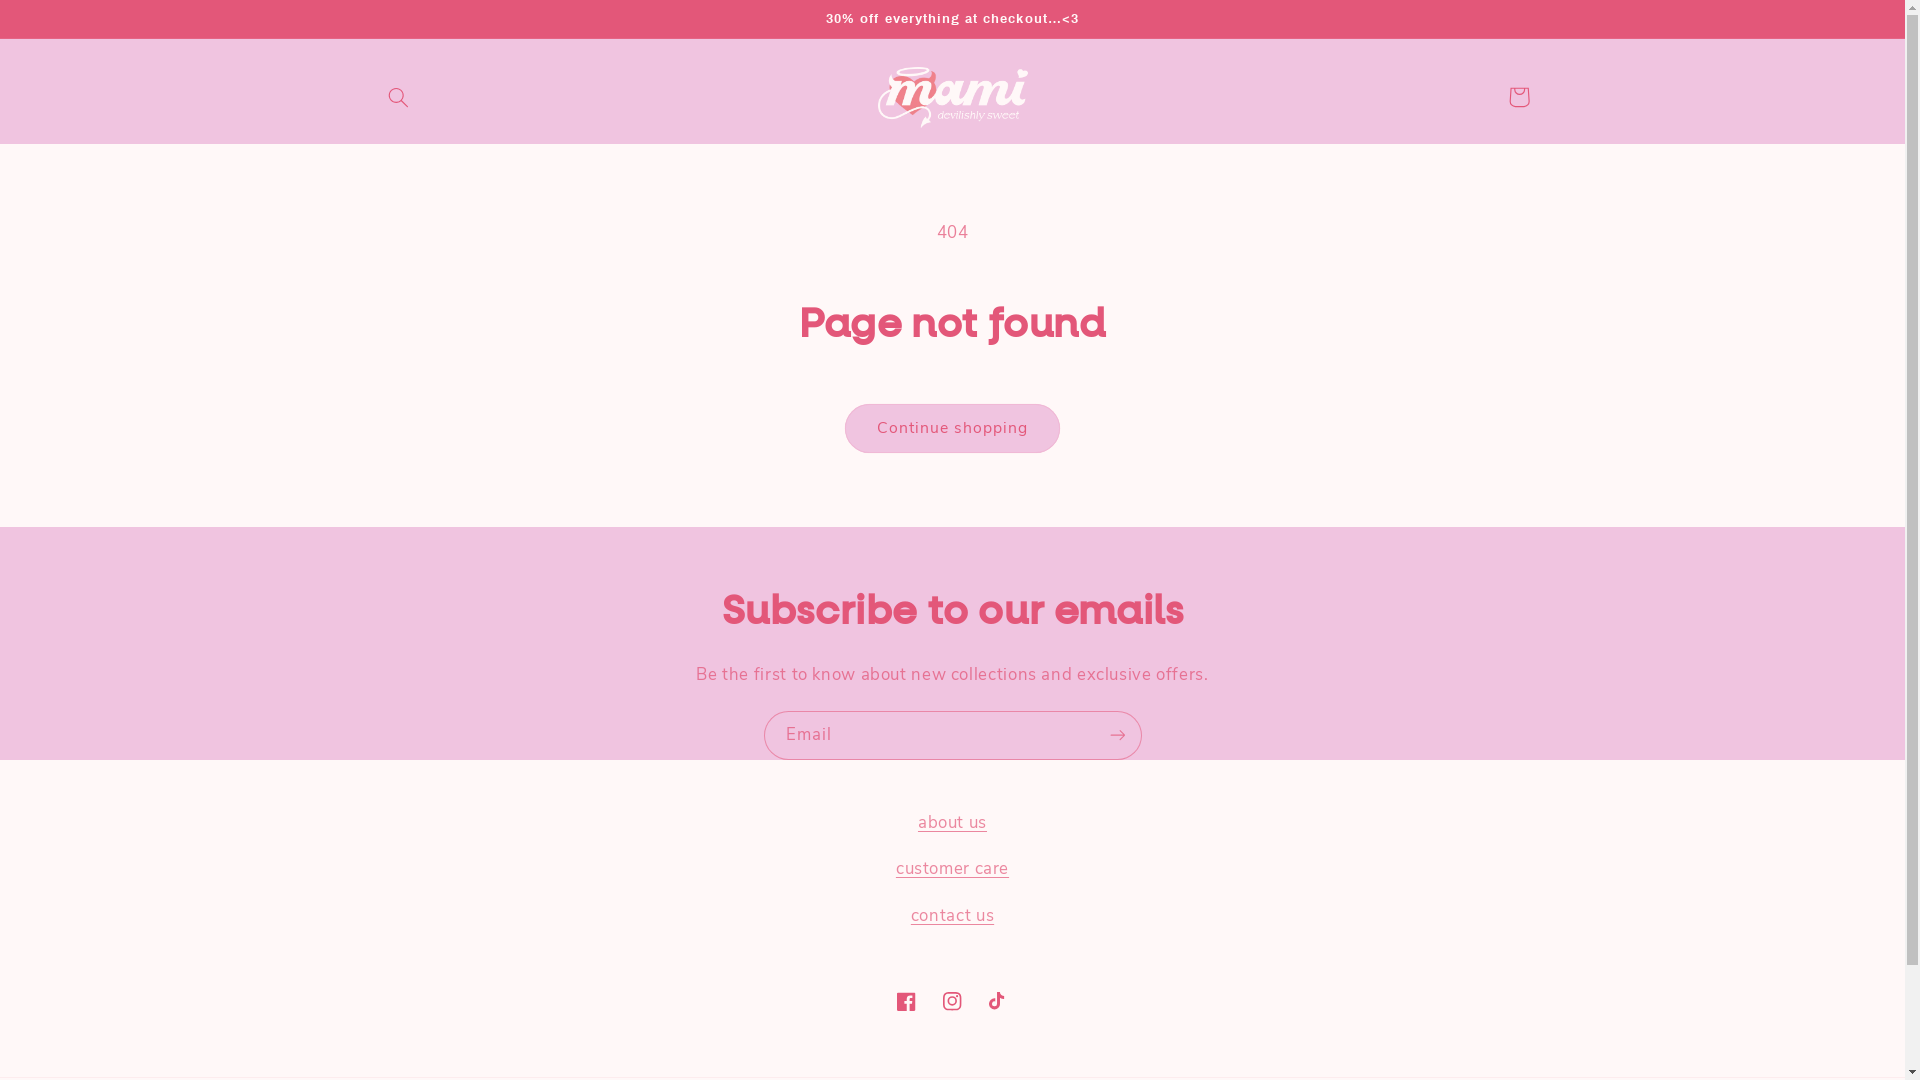 The width and height of the screenshot is (1920, 1080). What do you see at coordinates (999, 1001) in the screenshot?
I see `TikTok` at bounding box center [999, 1001].